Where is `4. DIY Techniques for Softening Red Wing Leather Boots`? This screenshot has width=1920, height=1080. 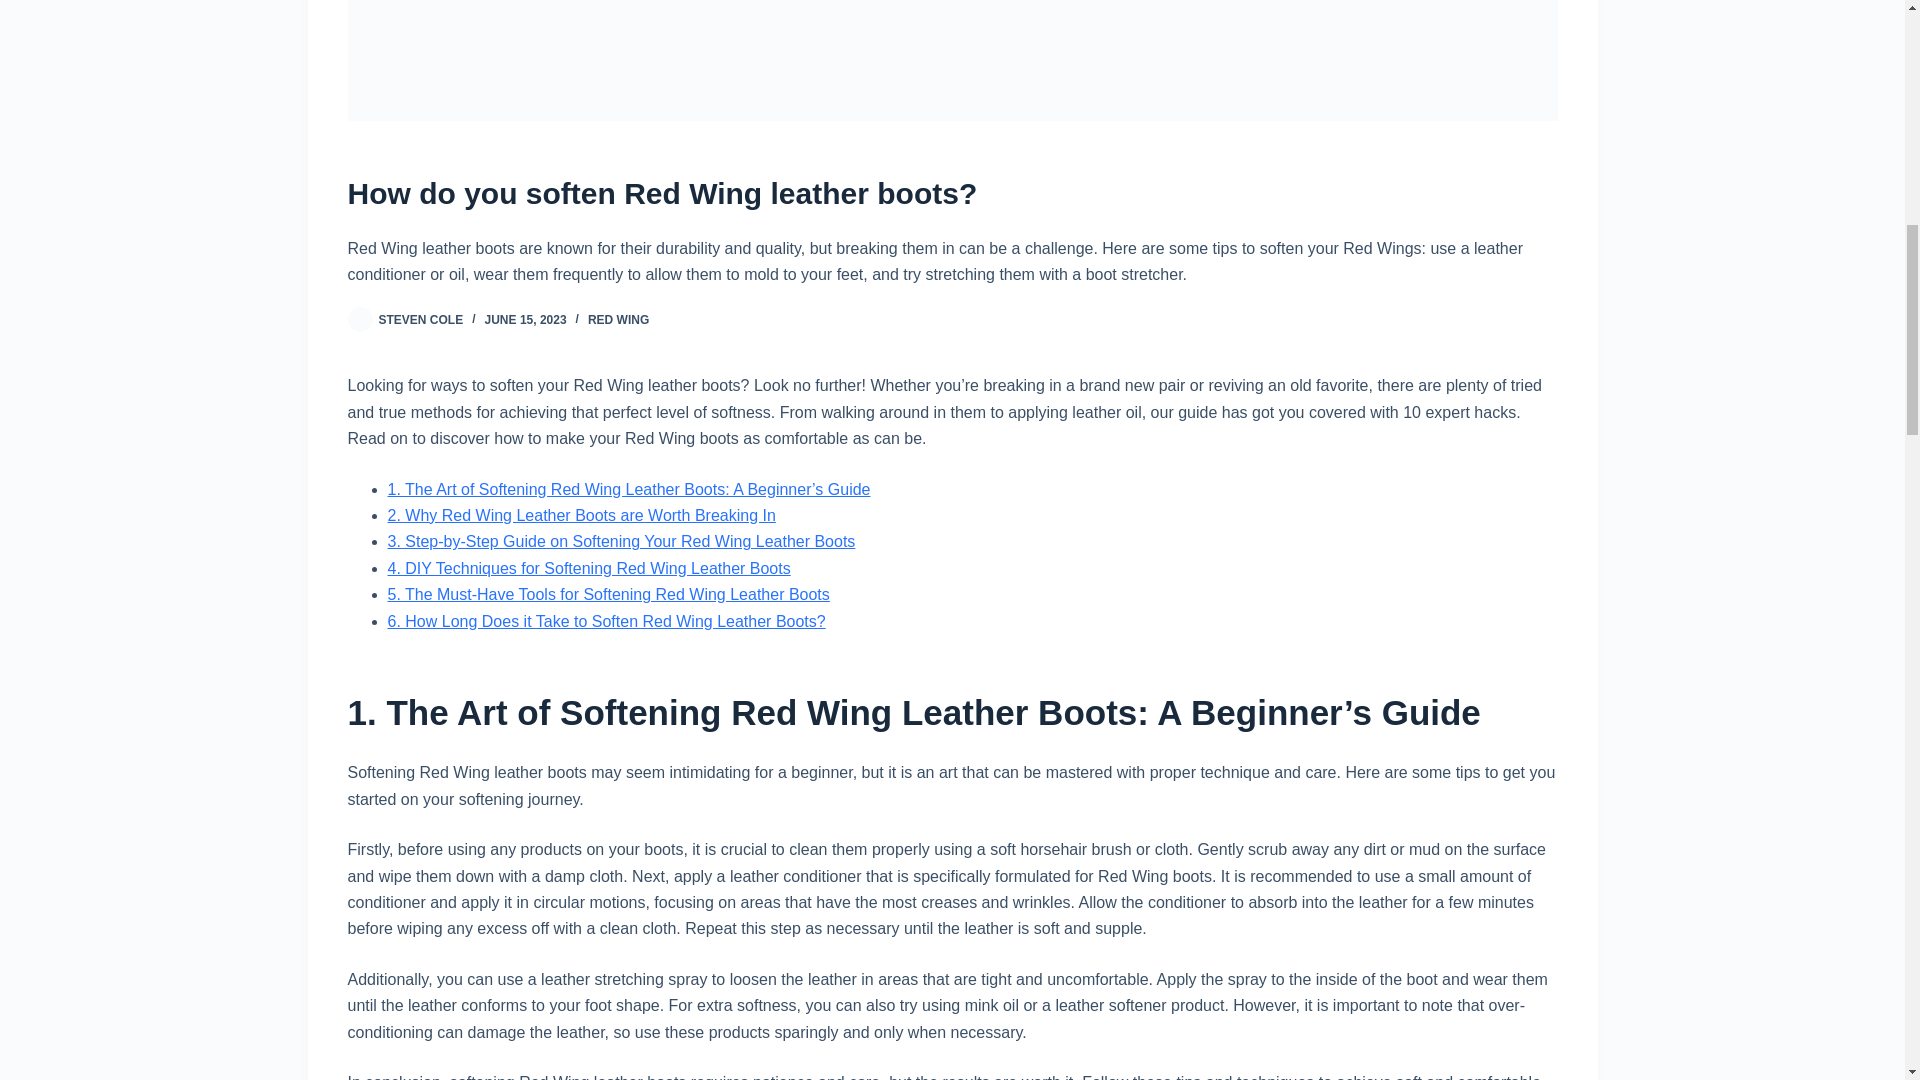 4. DIY Techniques for Softening Red Wing Leather Boots is located at coordinates (589, 568).